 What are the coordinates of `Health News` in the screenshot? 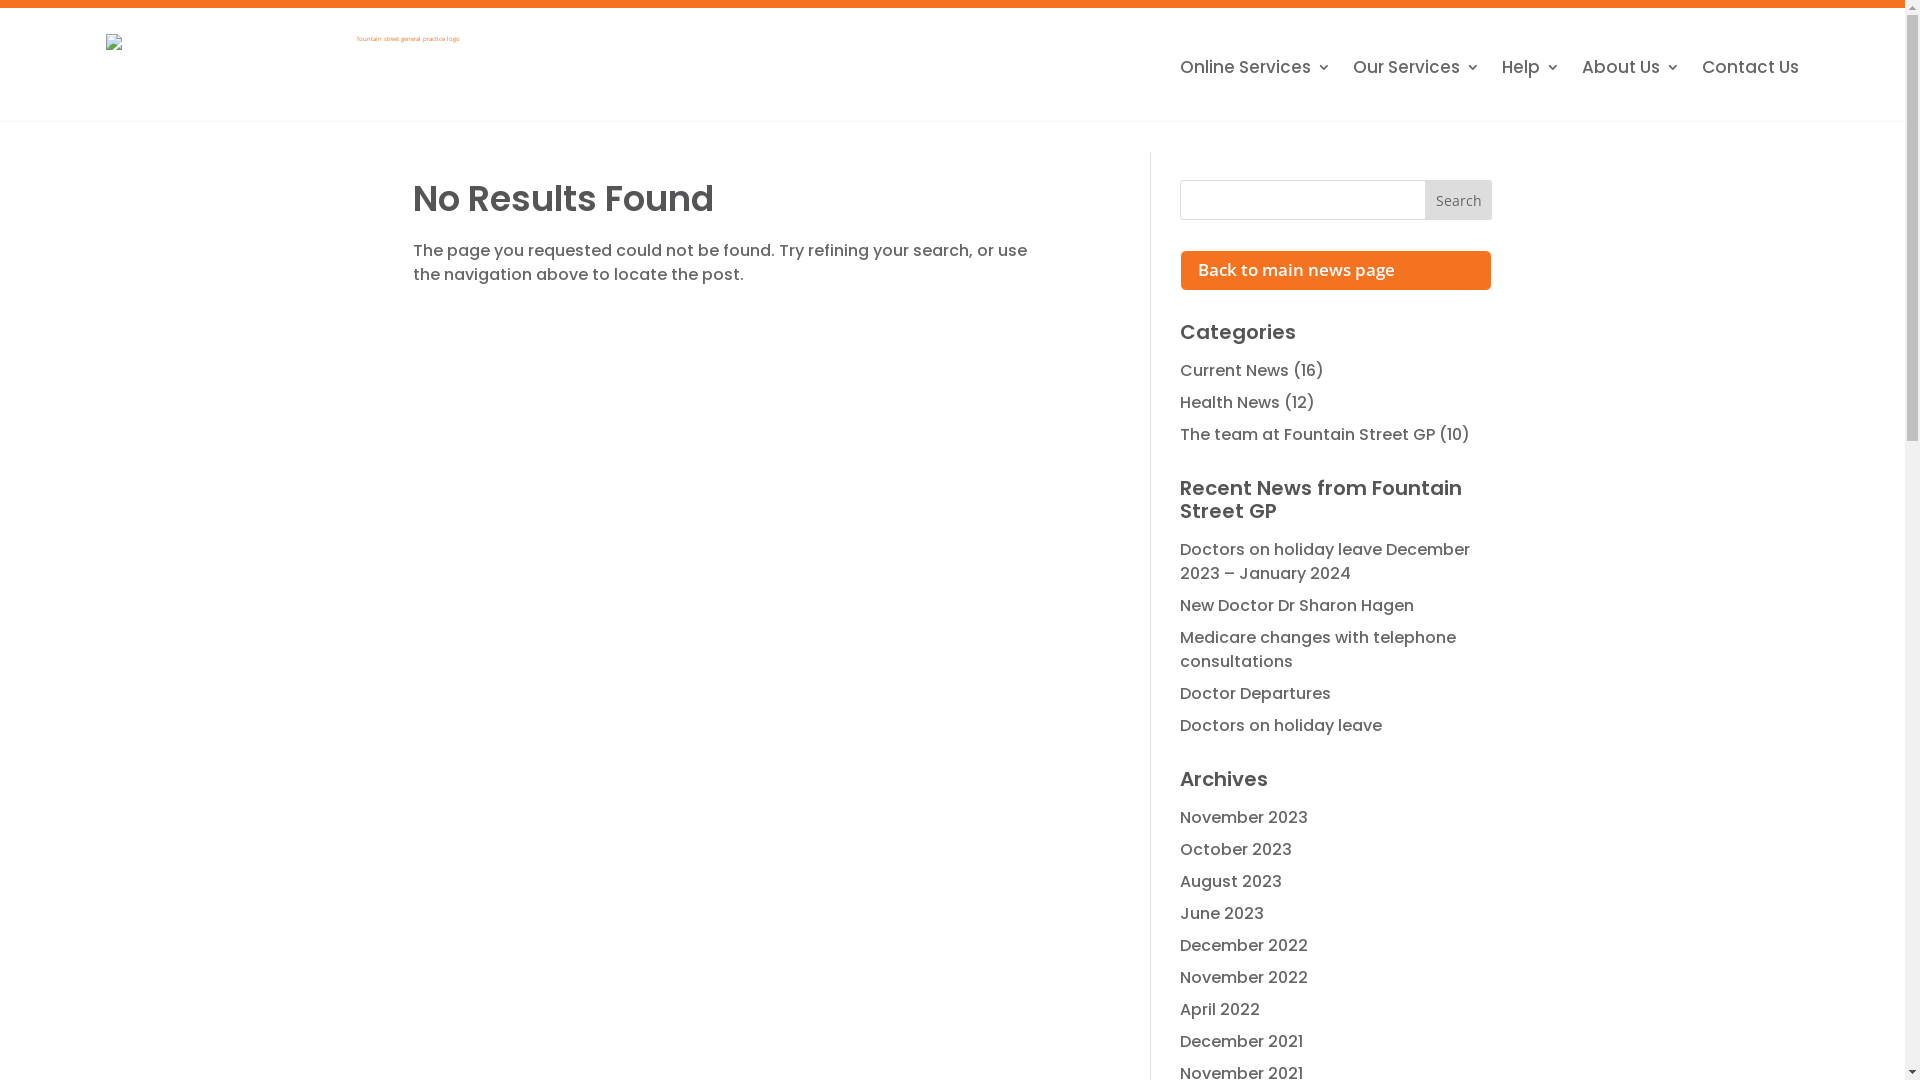 It's located at (1230, 402).